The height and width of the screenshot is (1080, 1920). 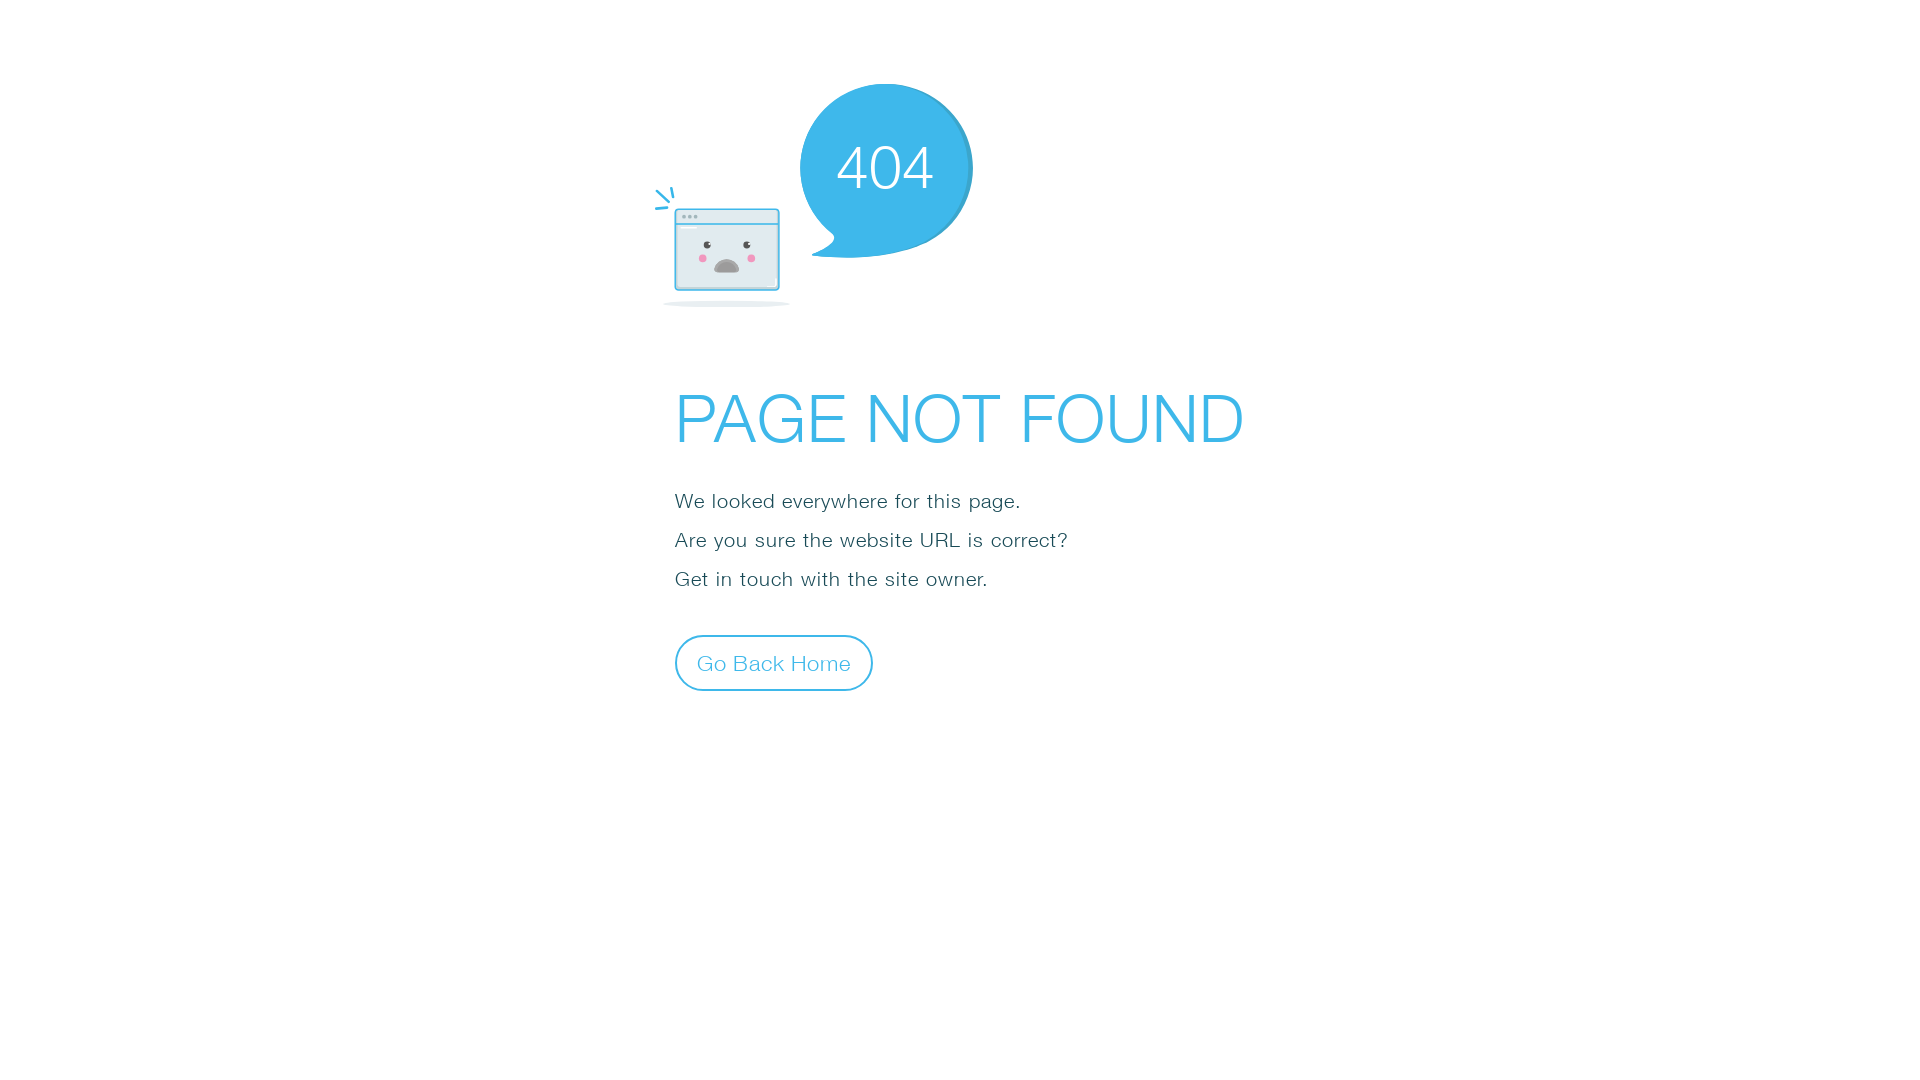 I want to click on Go Back Home, so click(x=774, y=662).